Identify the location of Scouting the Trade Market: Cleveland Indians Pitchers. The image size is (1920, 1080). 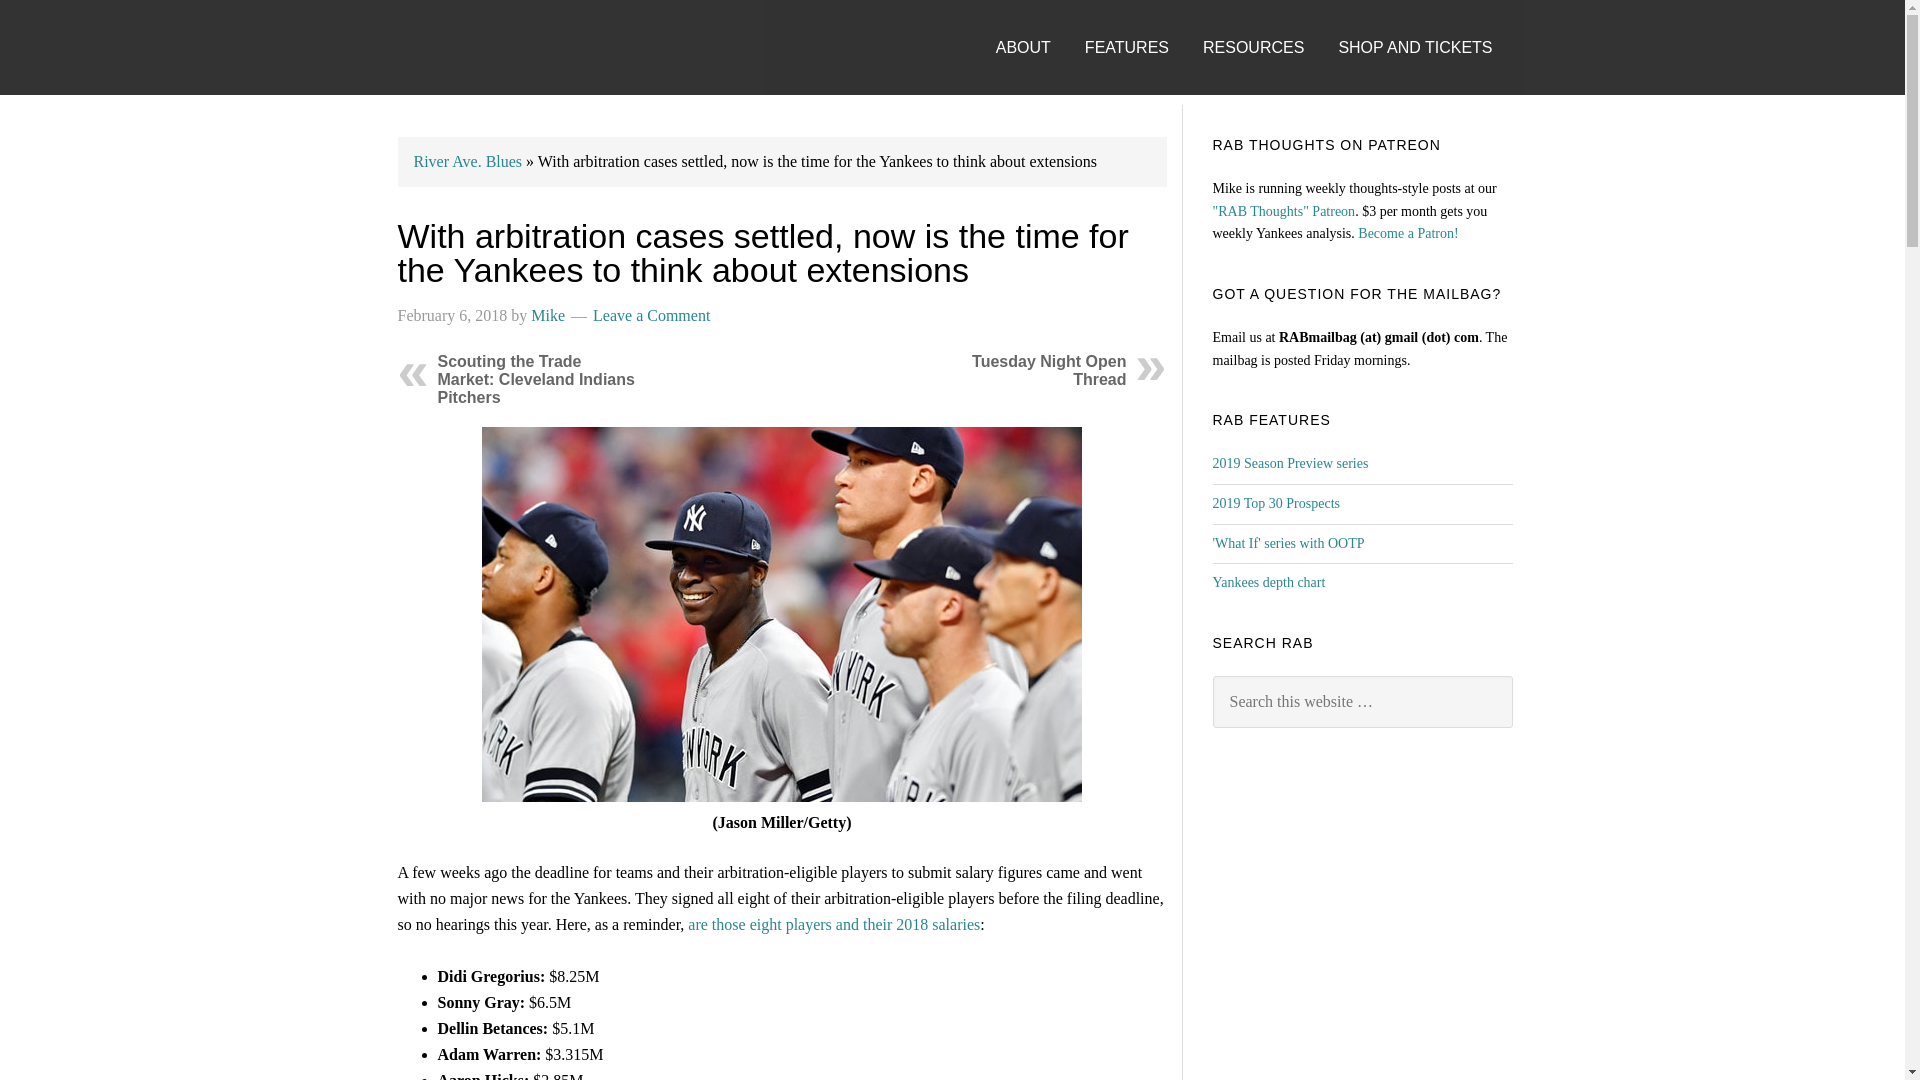
(536, 380).